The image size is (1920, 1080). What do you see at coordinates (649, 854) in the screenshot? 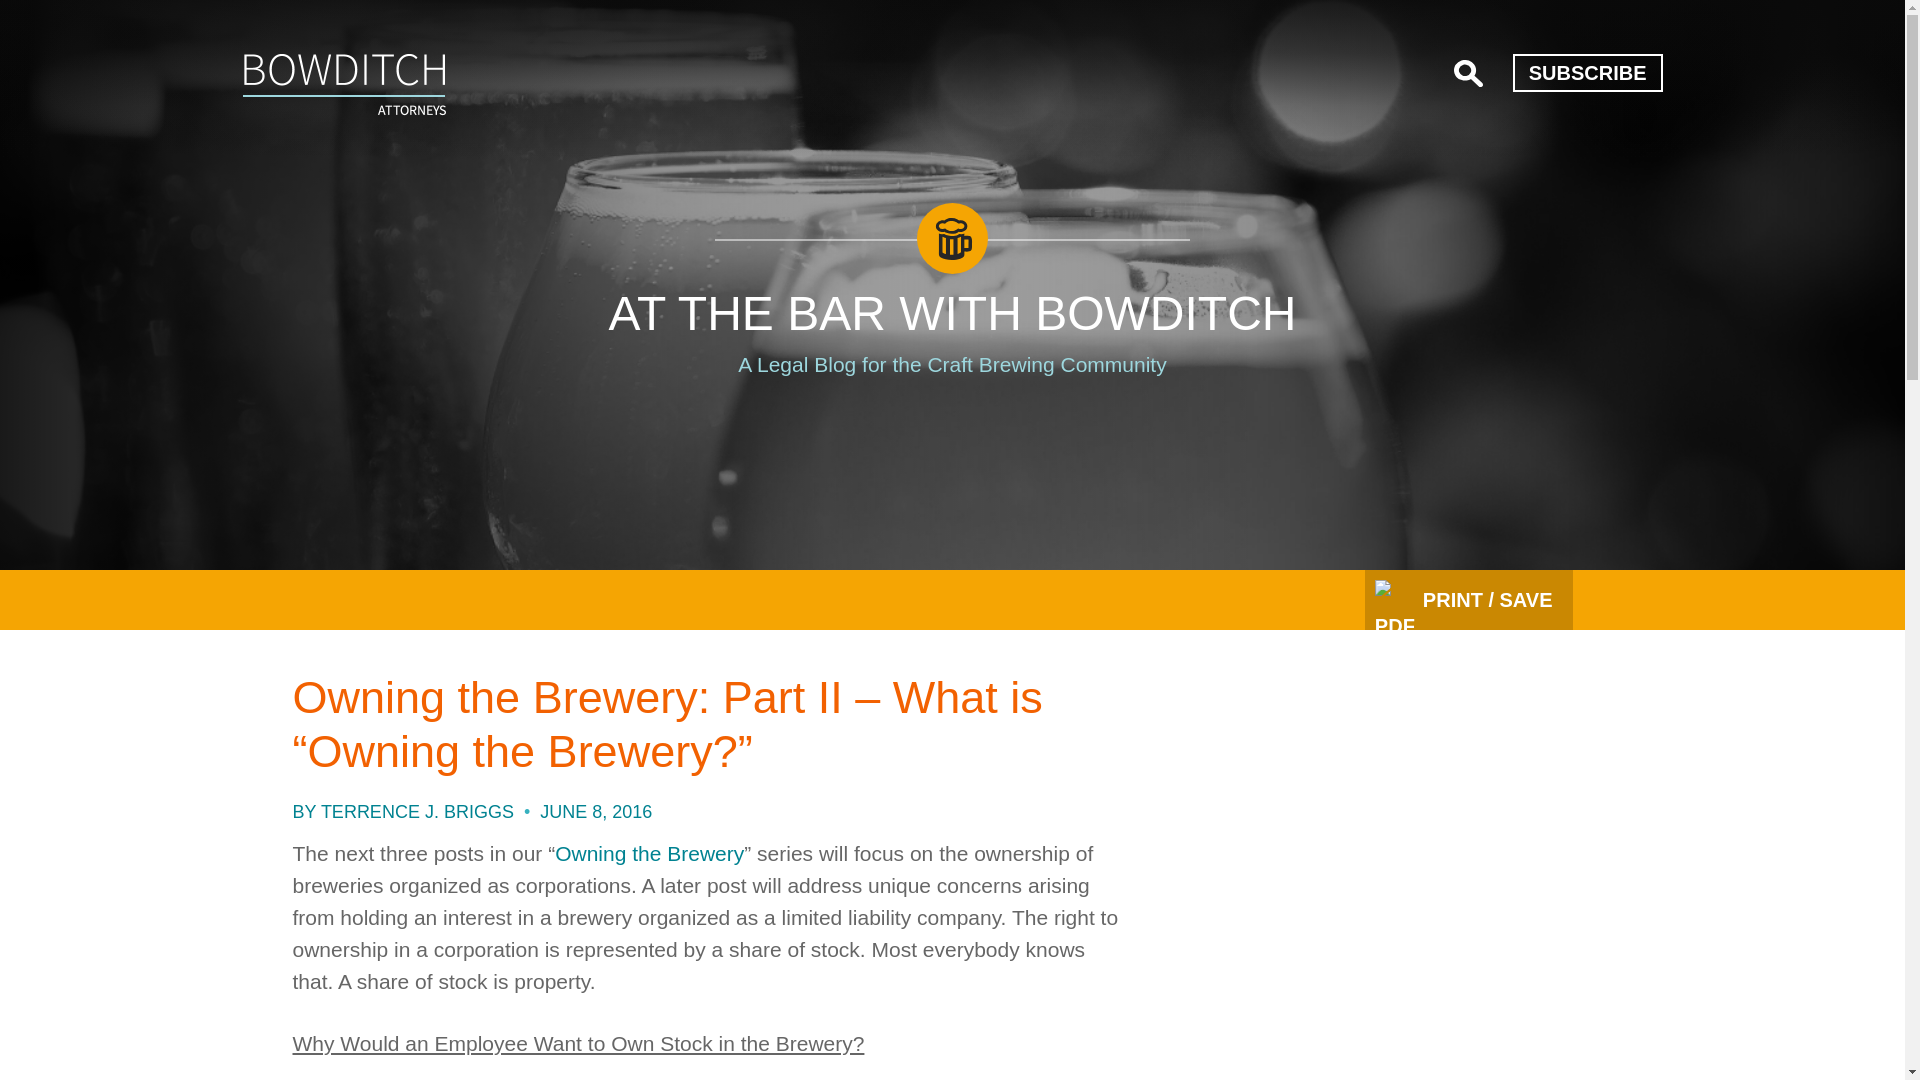
I see `Owning the Brewery` at bounding box center [649, 854].